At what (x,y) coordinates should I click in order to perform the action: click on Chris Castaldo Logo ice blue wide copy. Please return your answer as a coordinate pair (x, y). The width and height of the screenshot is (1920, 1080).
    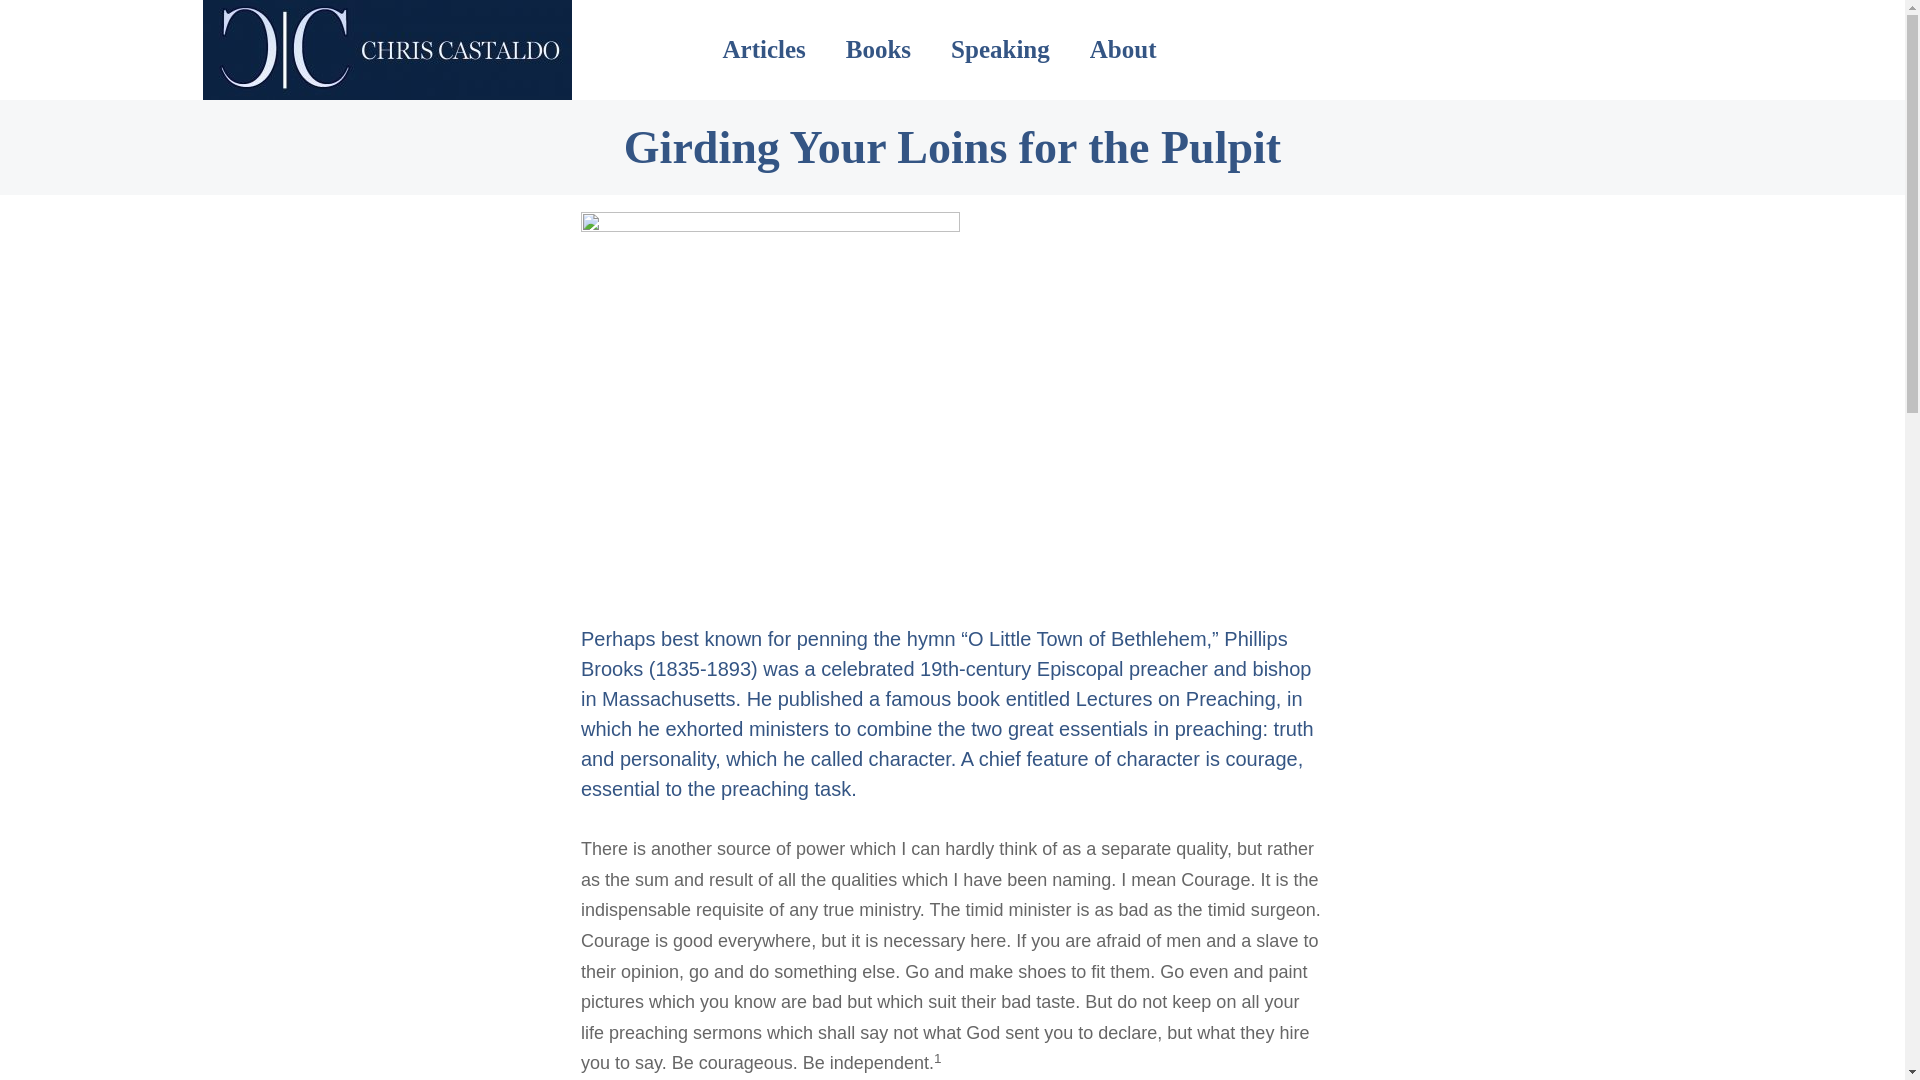
    Looking at the image, I should click on (386, 50).